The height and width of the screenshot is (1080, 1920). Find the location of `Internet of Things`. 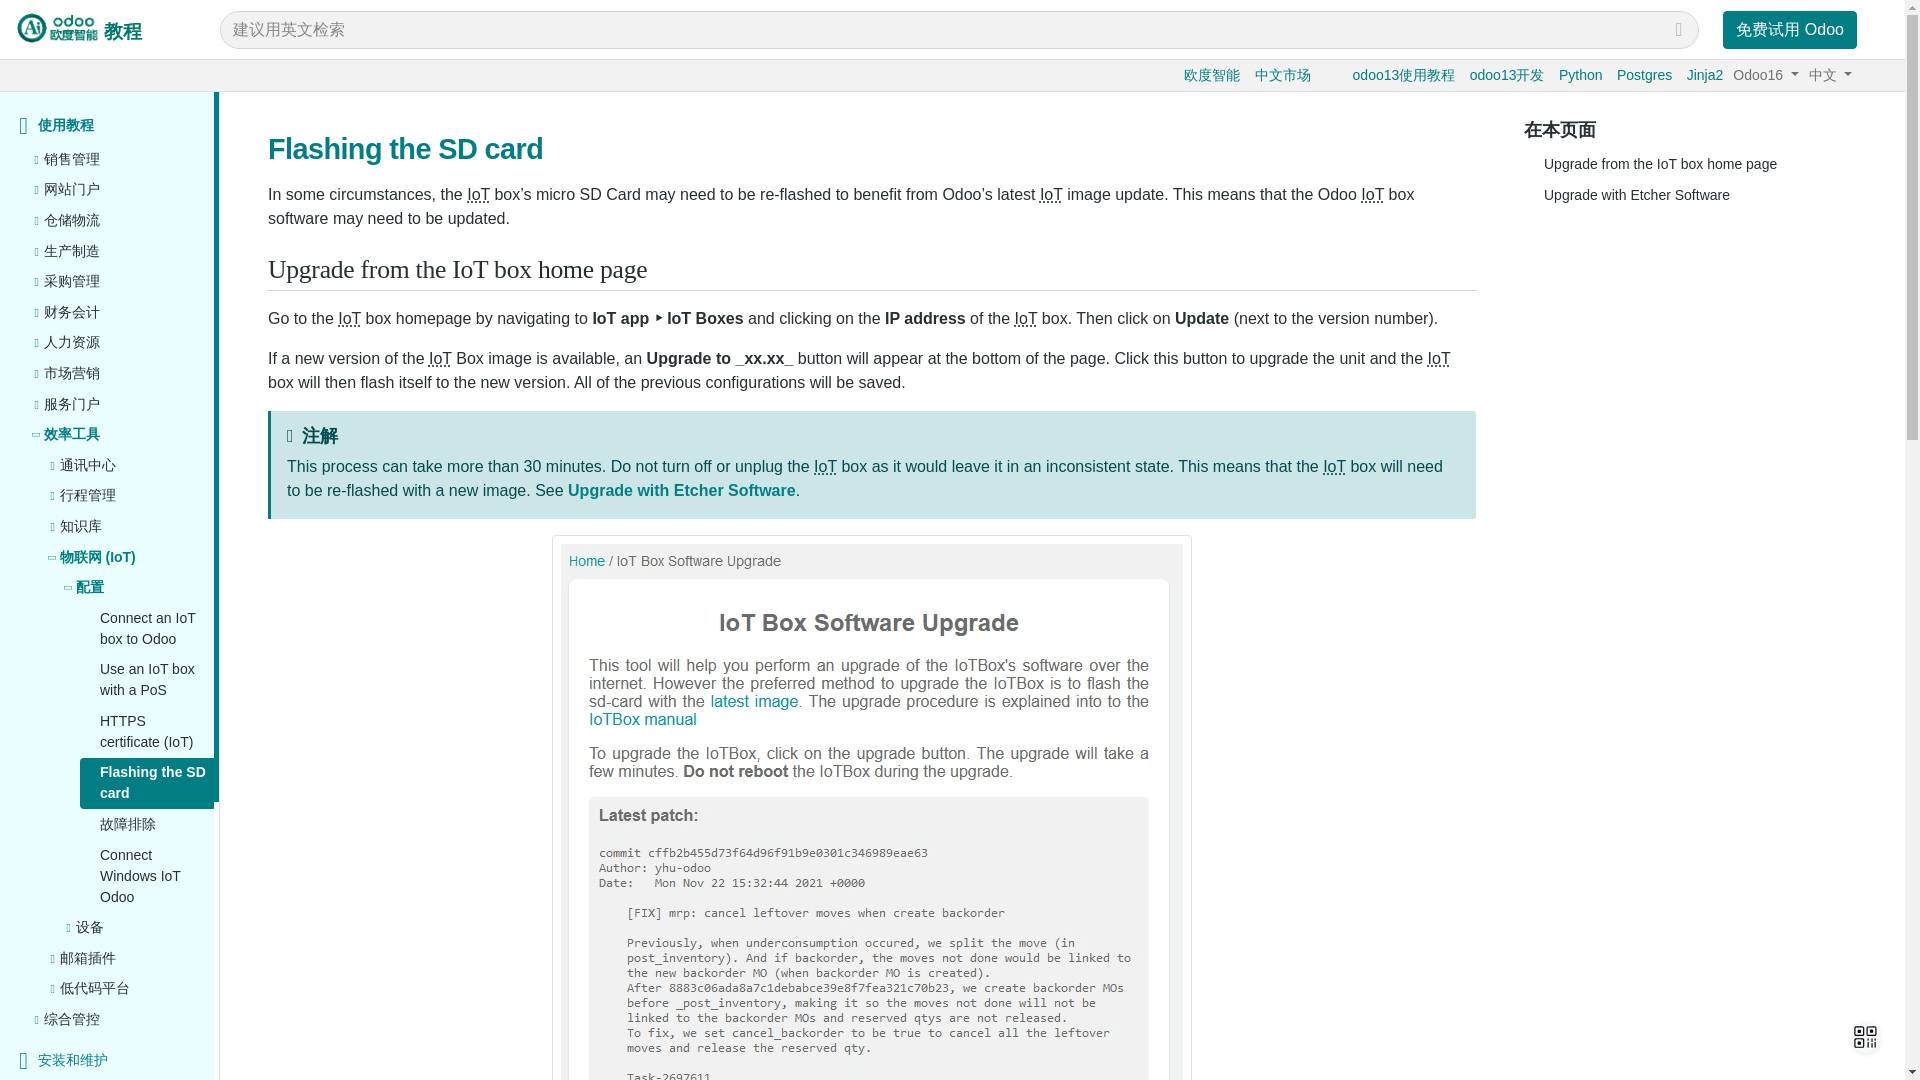

Internet of Things is located at coordinates (1334, 466).